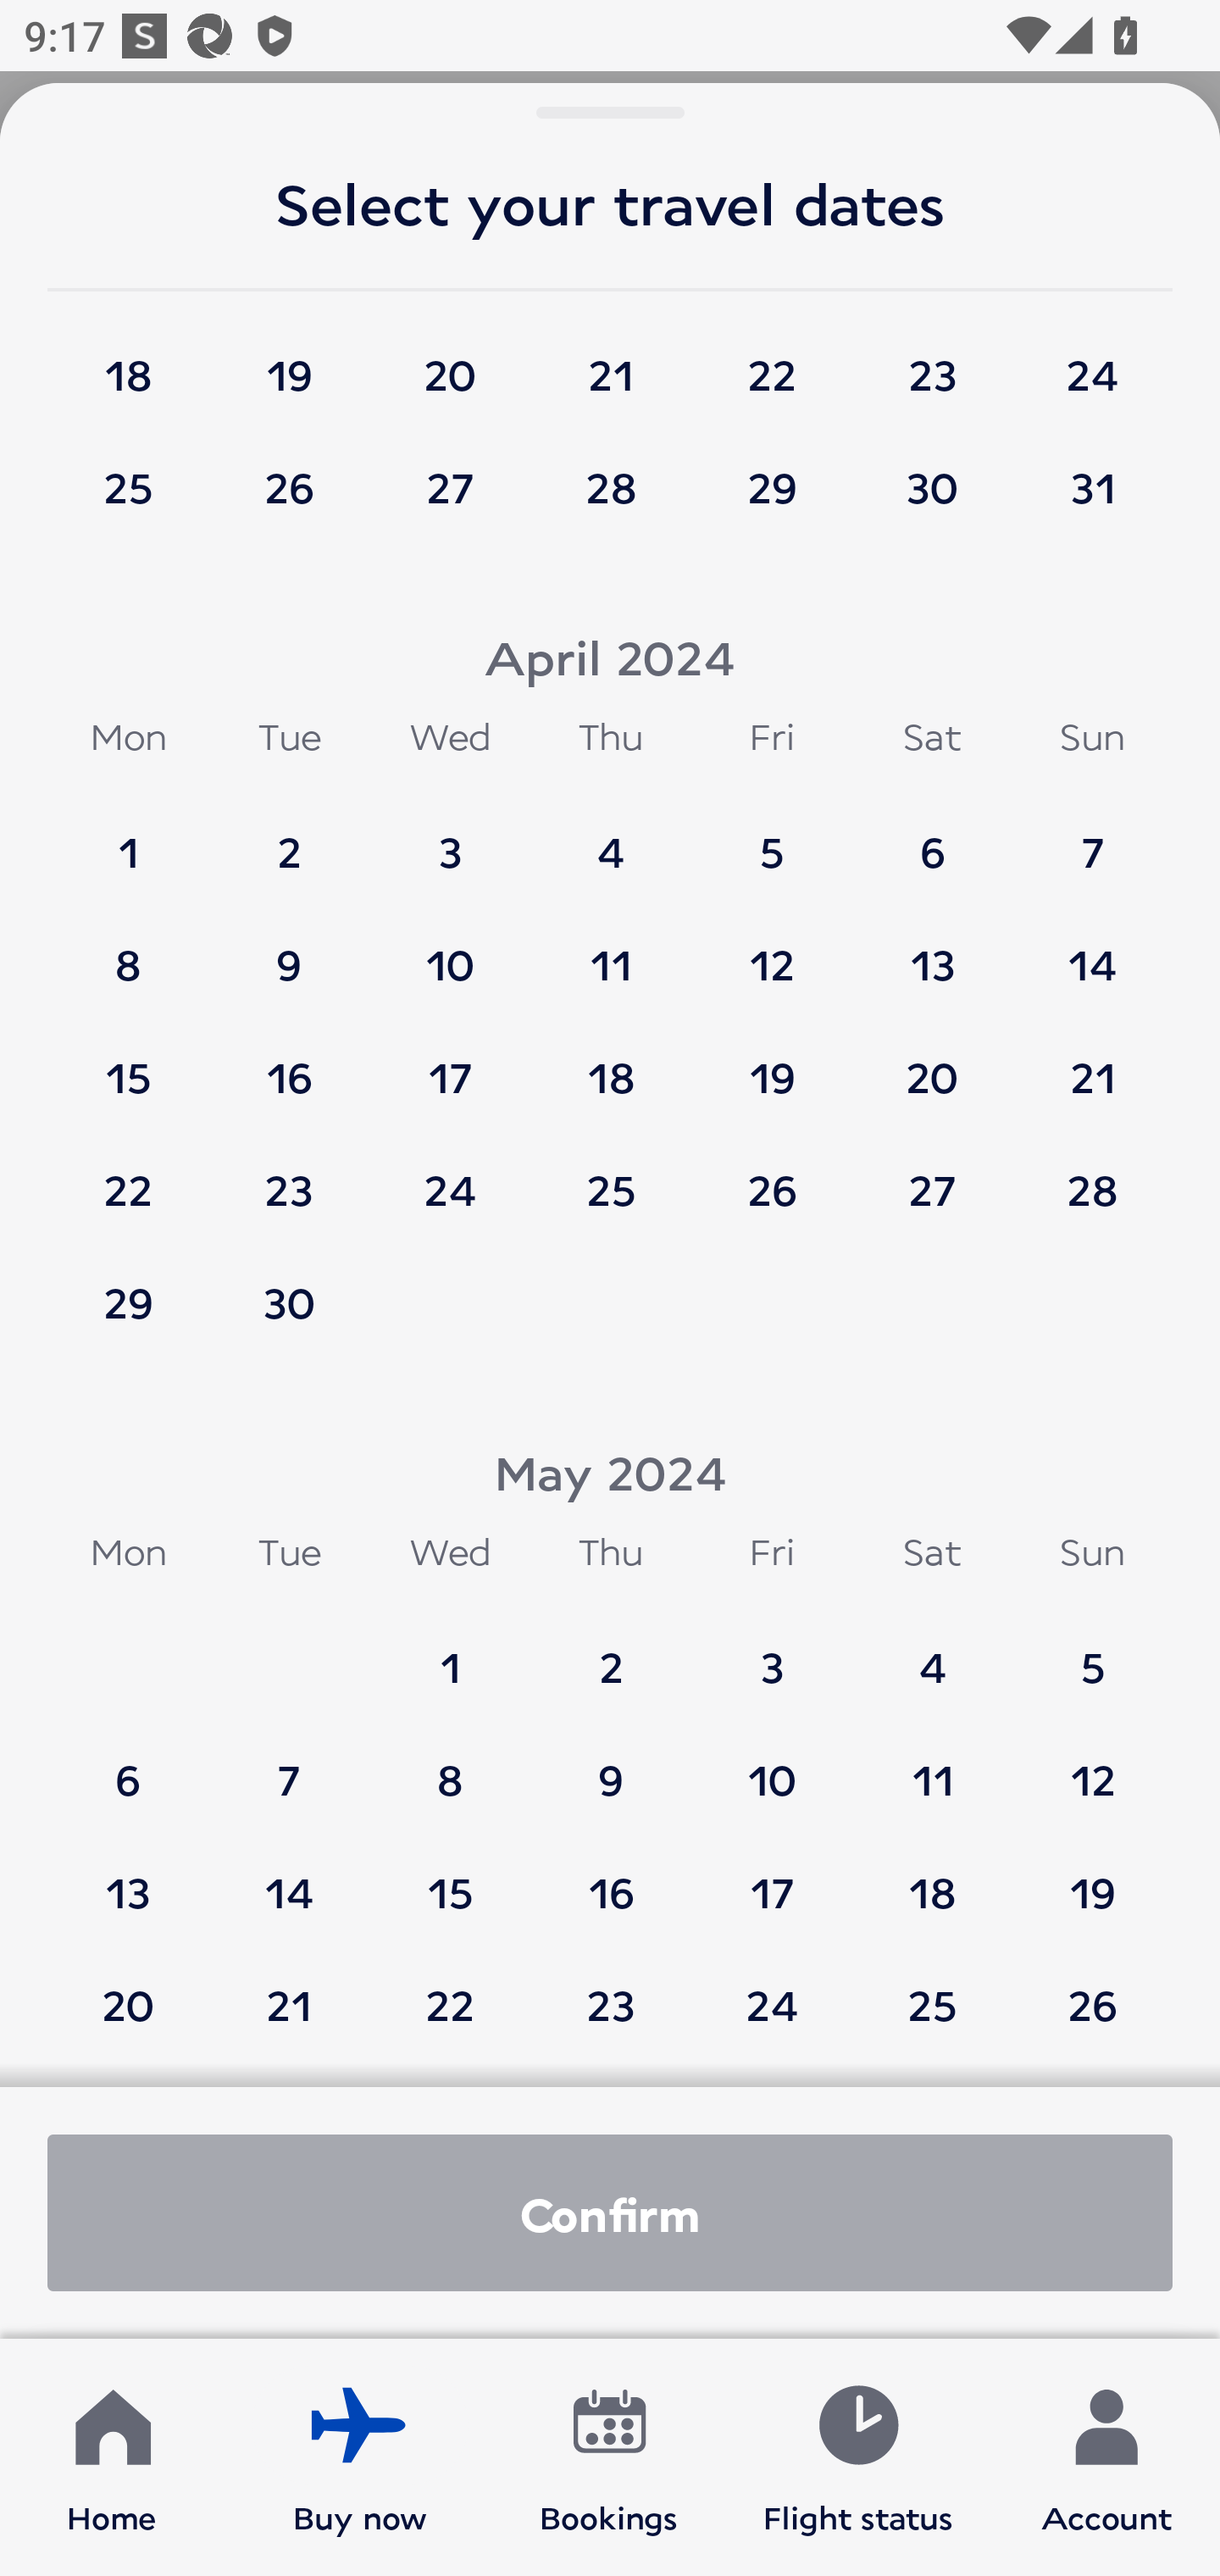 This screenshot has height=2576, width=1220. What do you see at coordinates (611, 837) in the screenshot?
I see `4` at bounding box center [611, 837].